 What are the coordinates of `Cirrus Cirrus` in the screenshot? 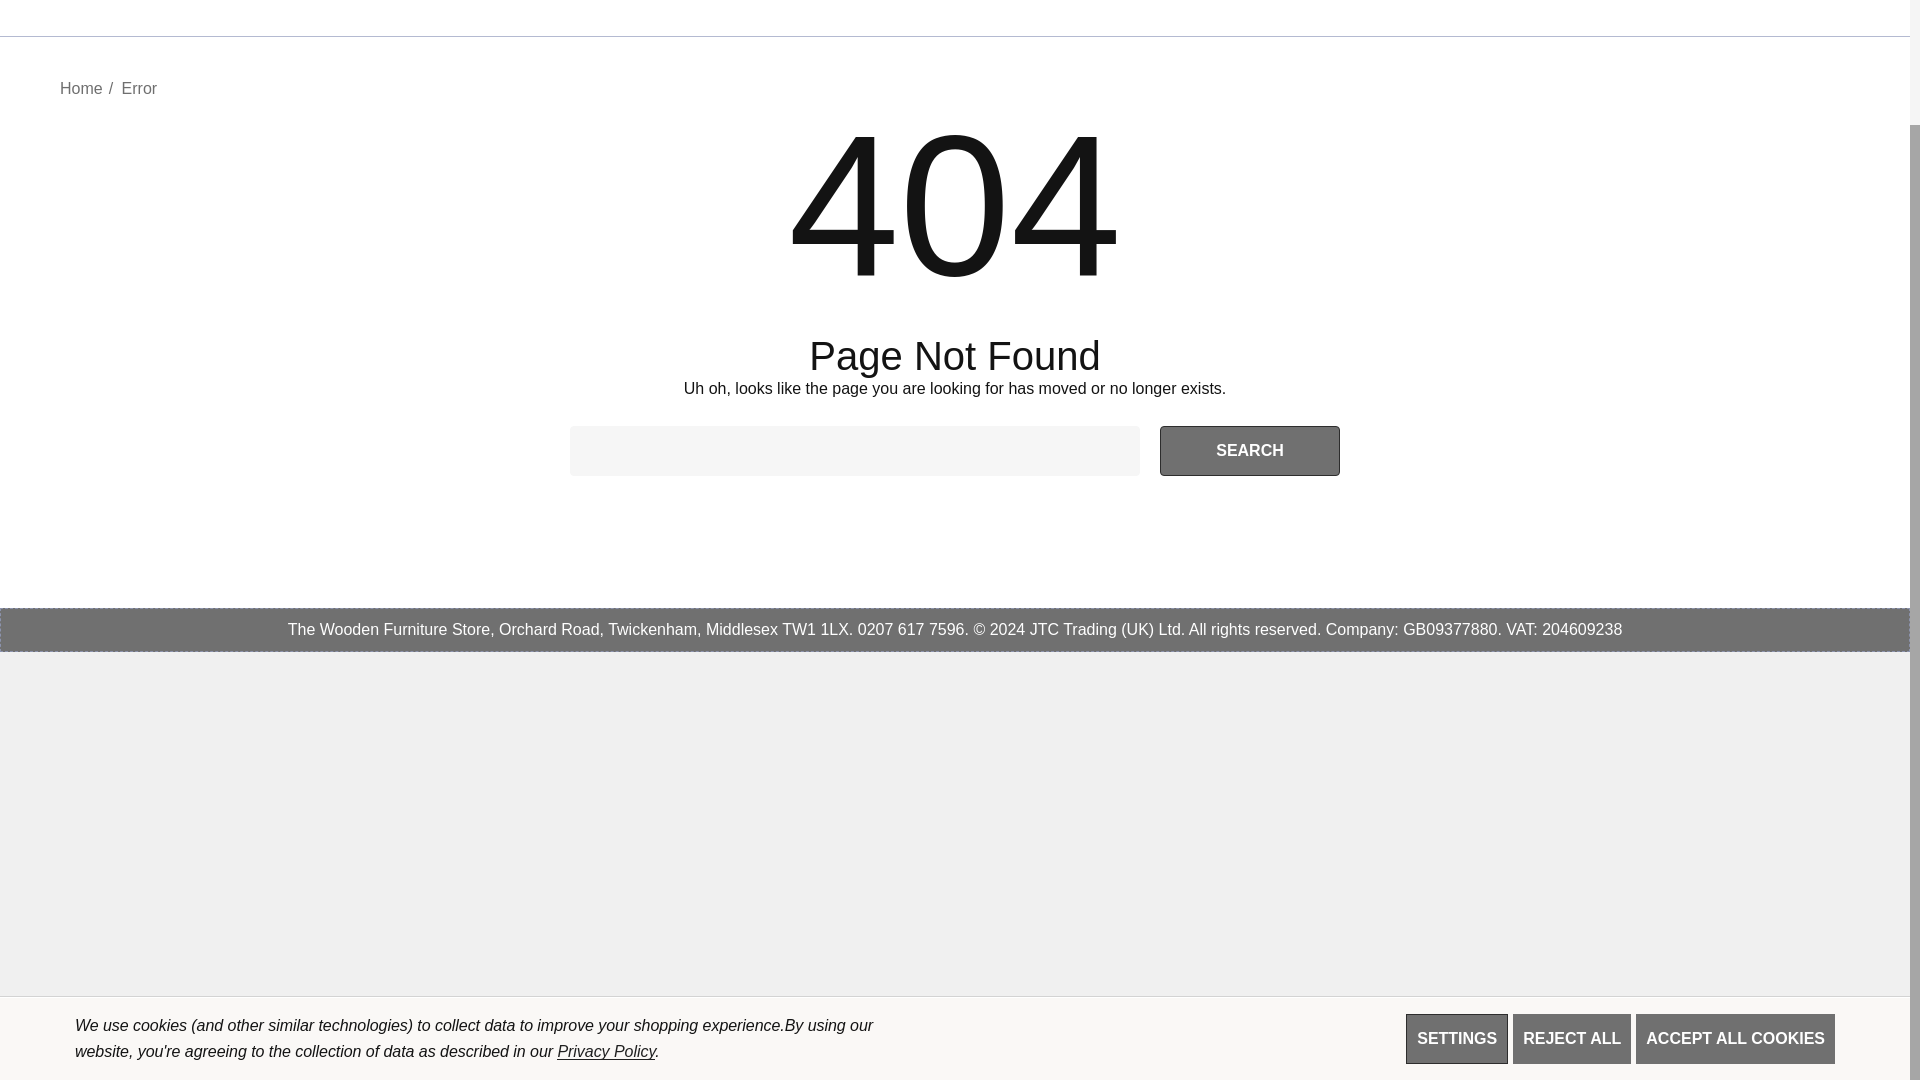 It's located at (1566, 1038).